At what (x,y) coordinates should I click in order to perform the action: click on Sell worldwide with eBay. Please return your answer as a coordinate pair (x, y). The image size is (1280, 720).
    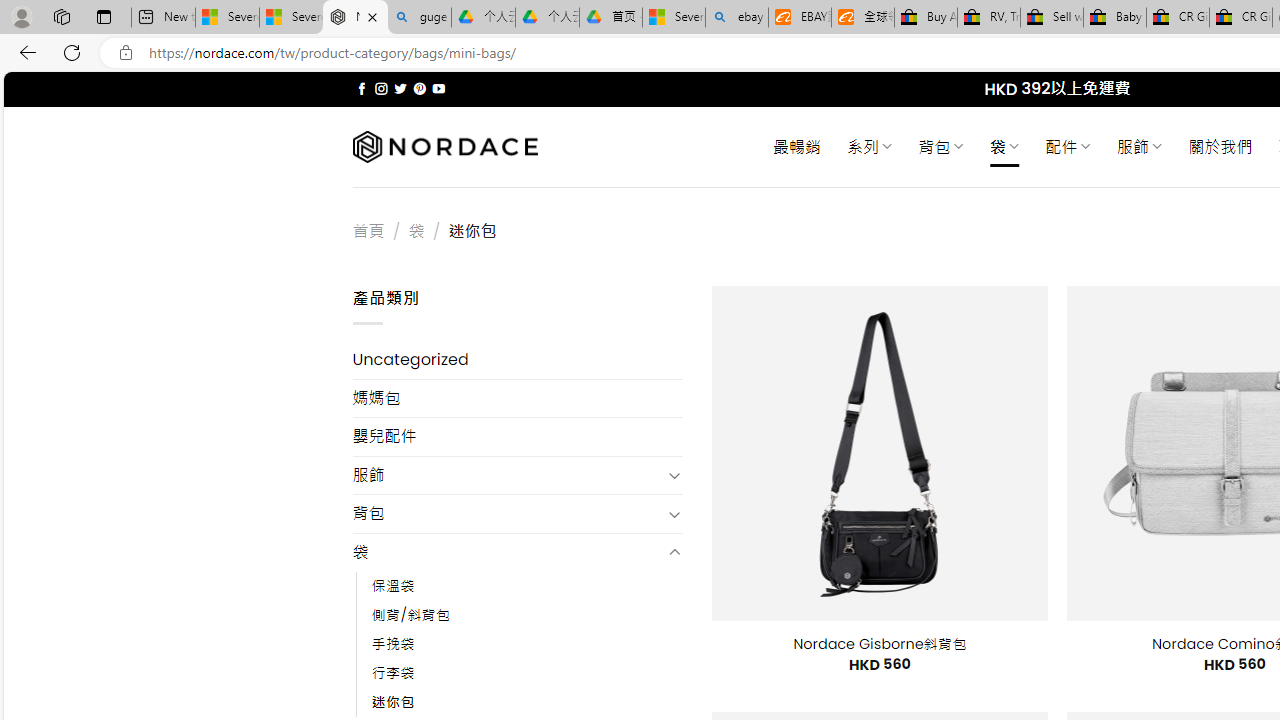
    Looking at the image, I should click on (1052, 18).